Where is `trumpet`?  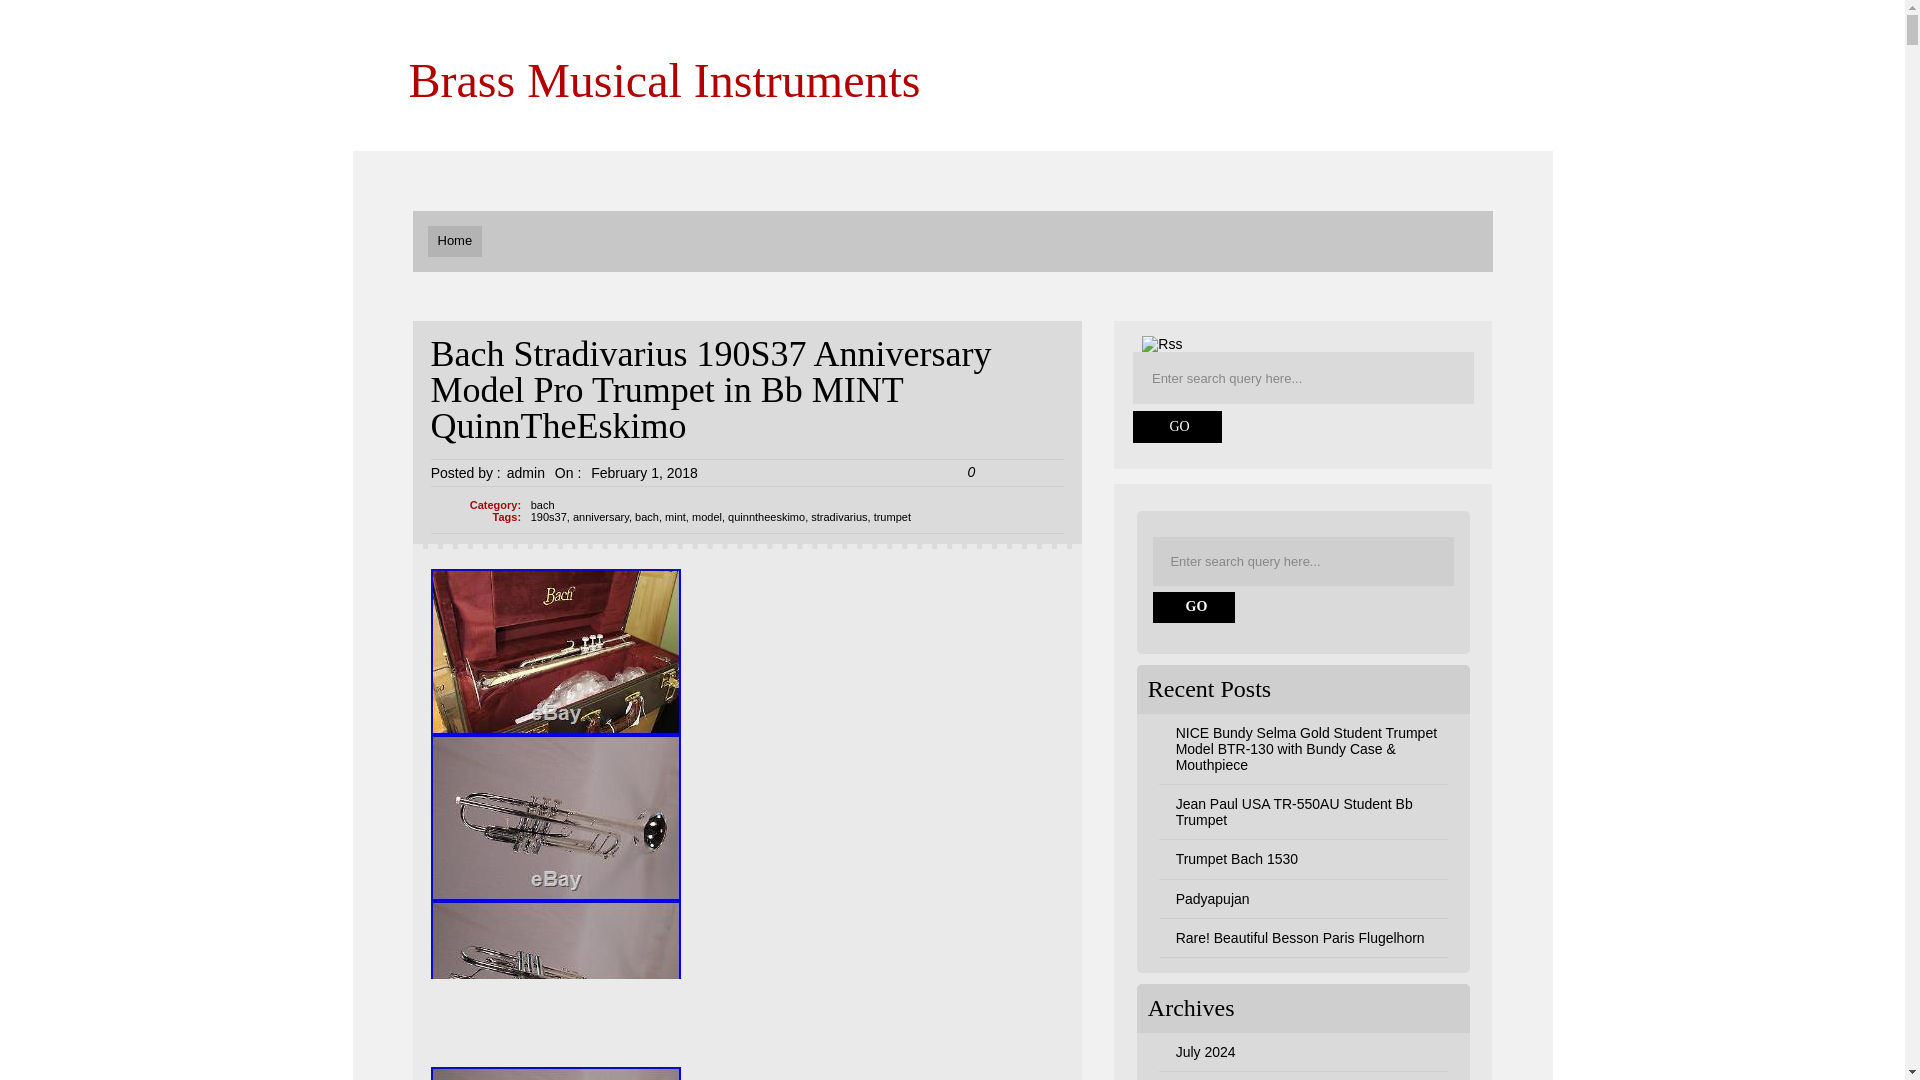 trumpet is located at coordinates (892, 516).